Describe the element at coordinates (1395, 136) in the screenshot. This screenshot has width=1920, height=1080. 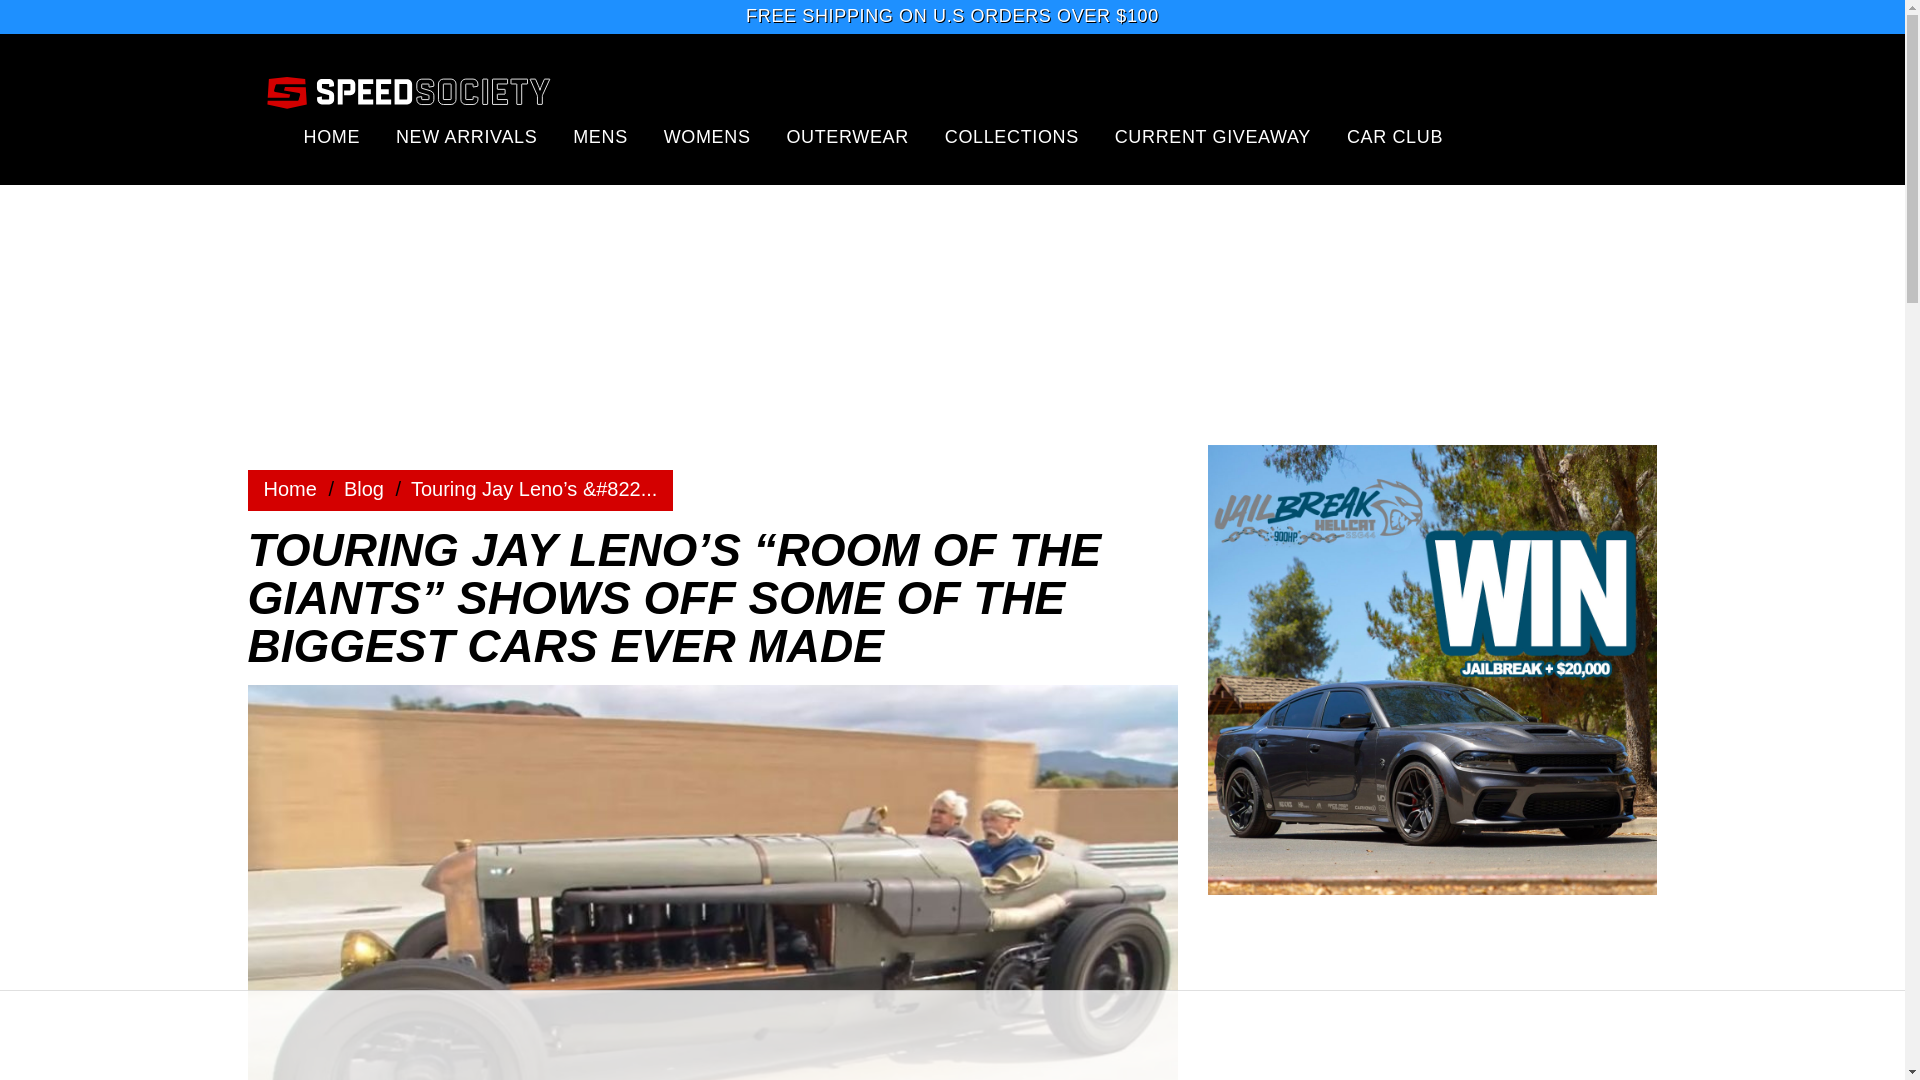
I see `CAR CLUB` at that location.